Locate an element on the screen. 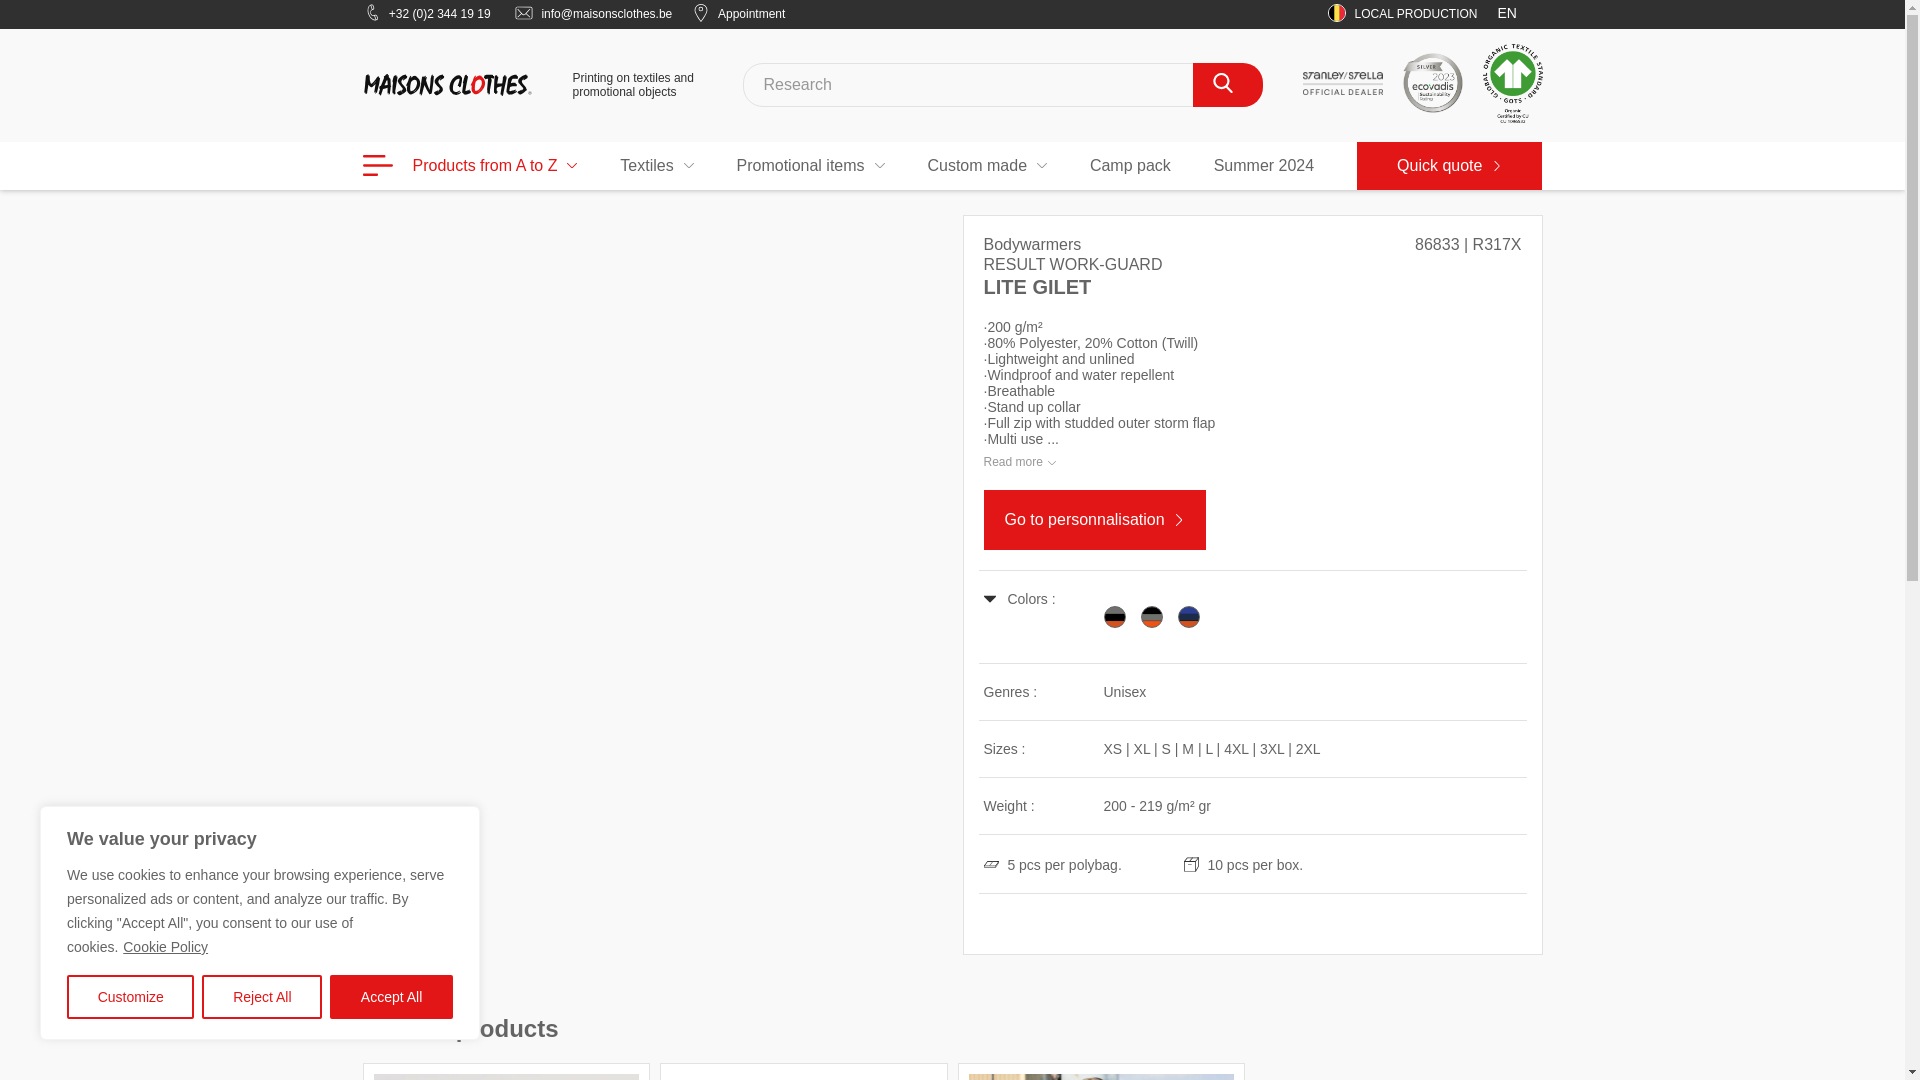  Products from A to Z is located at coordinates (470, 166).